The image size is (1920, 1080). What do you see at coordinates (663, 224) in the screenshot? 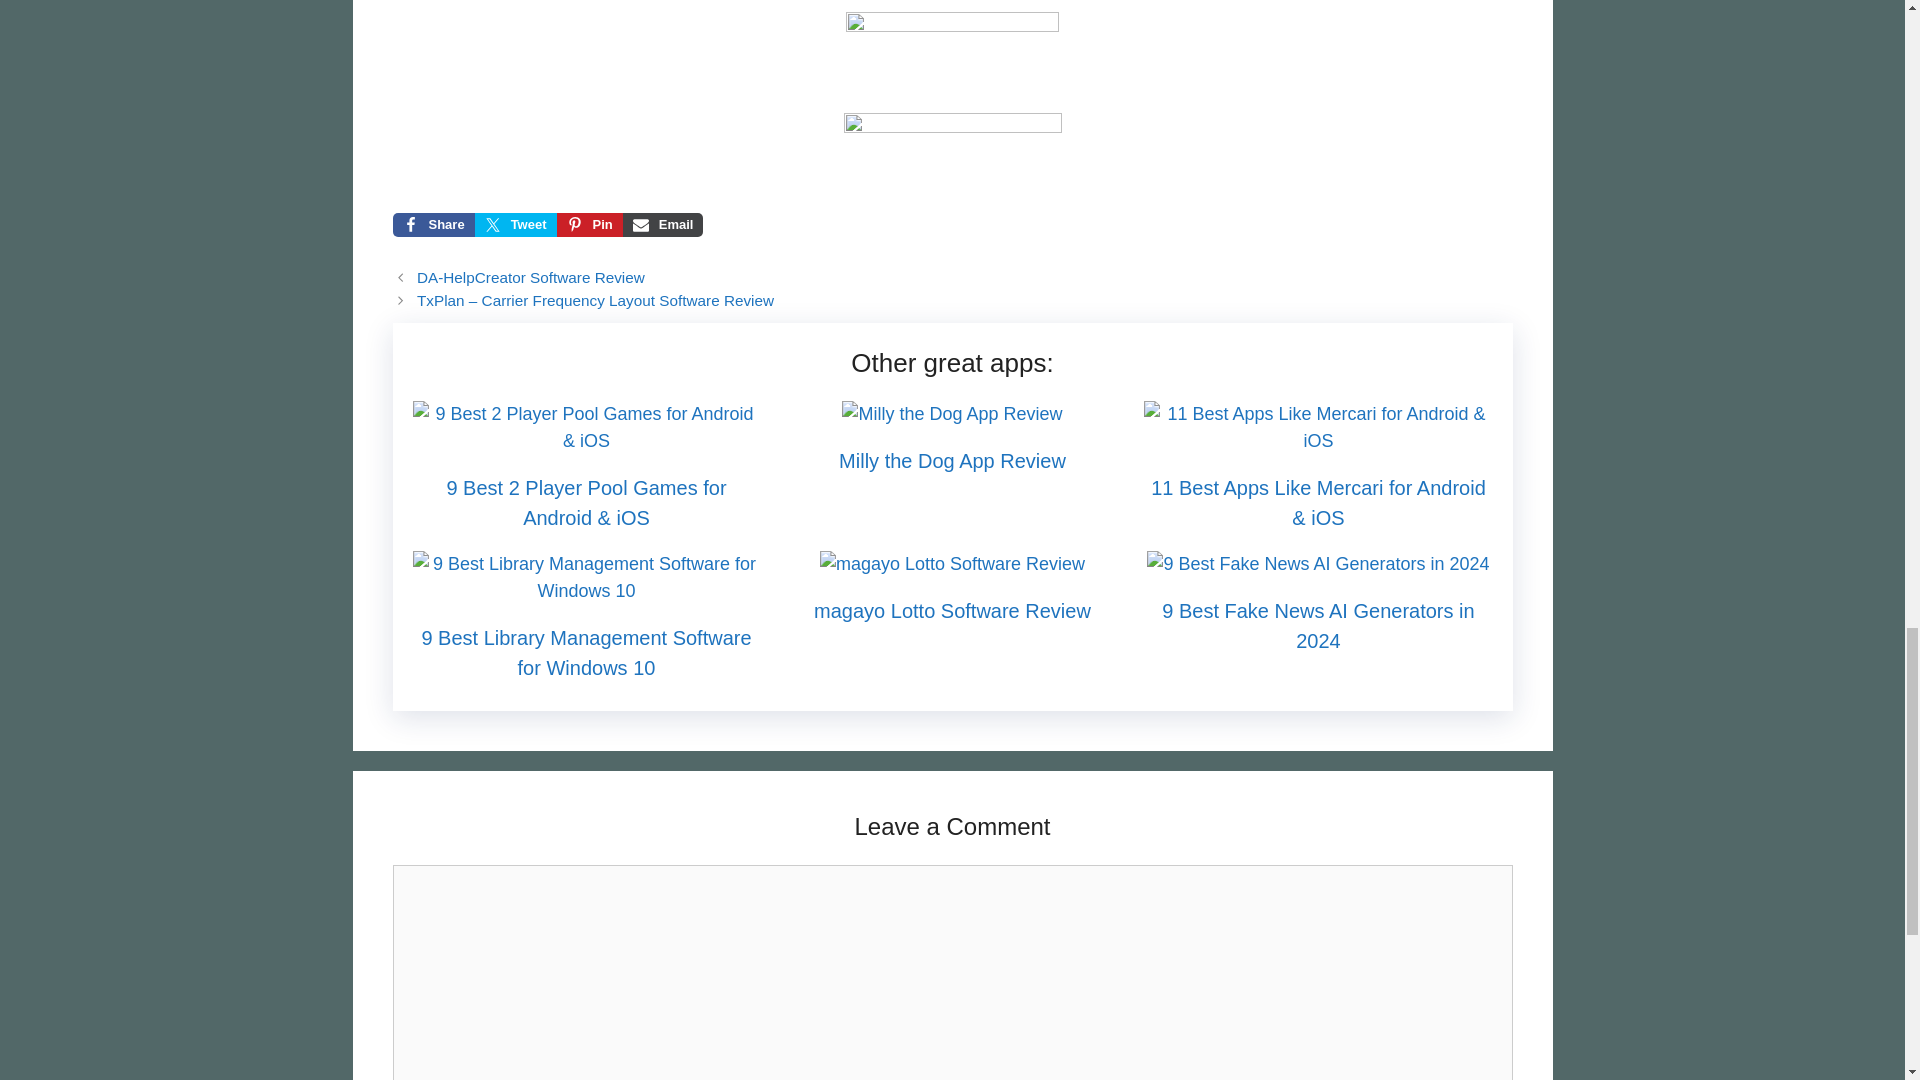
I see `Share via Email` at bounding box center [663, 224].